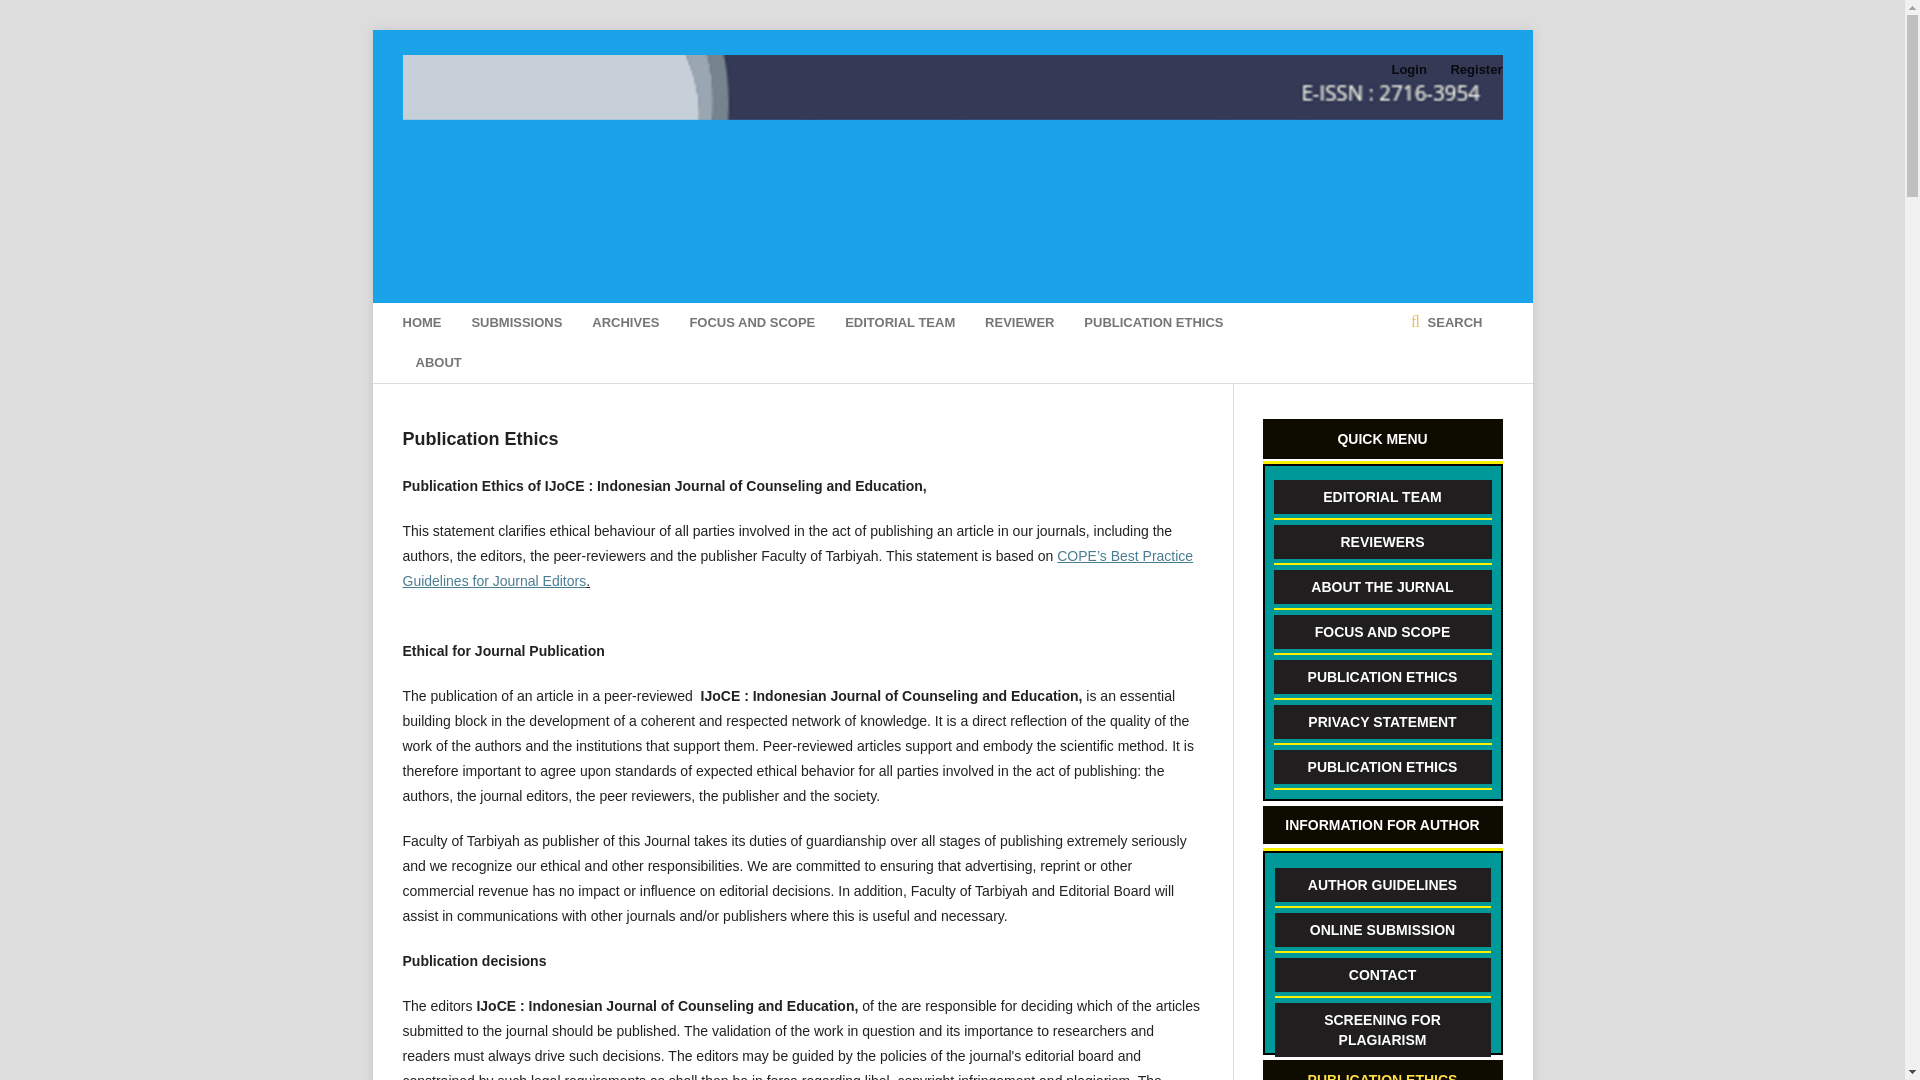 The height and width of the screenshot is (1080, 1920). What do you see at coordinates (1154, 323) in the screenshot?
I see `PUBLICATION ETHICS` at bounding box center [1154, 323].